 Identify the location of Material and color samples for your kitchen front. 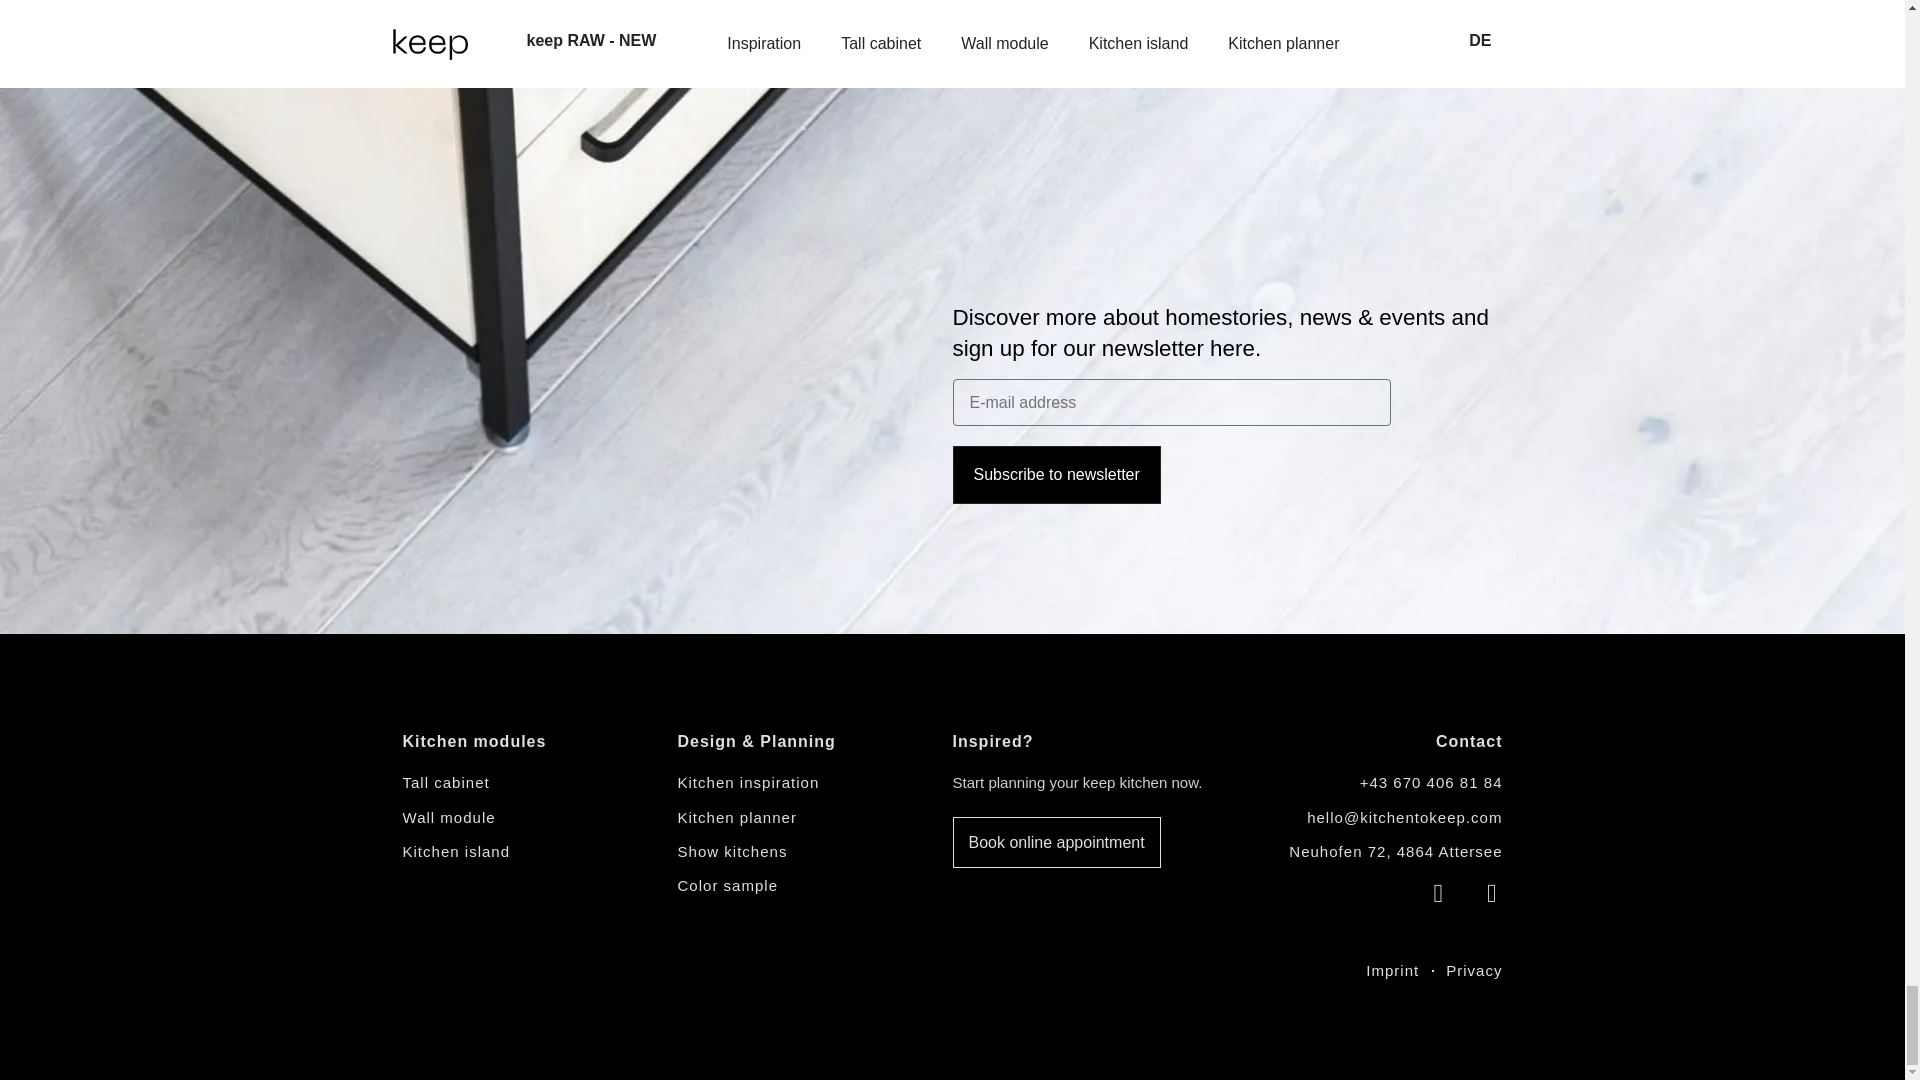
(814, 886).